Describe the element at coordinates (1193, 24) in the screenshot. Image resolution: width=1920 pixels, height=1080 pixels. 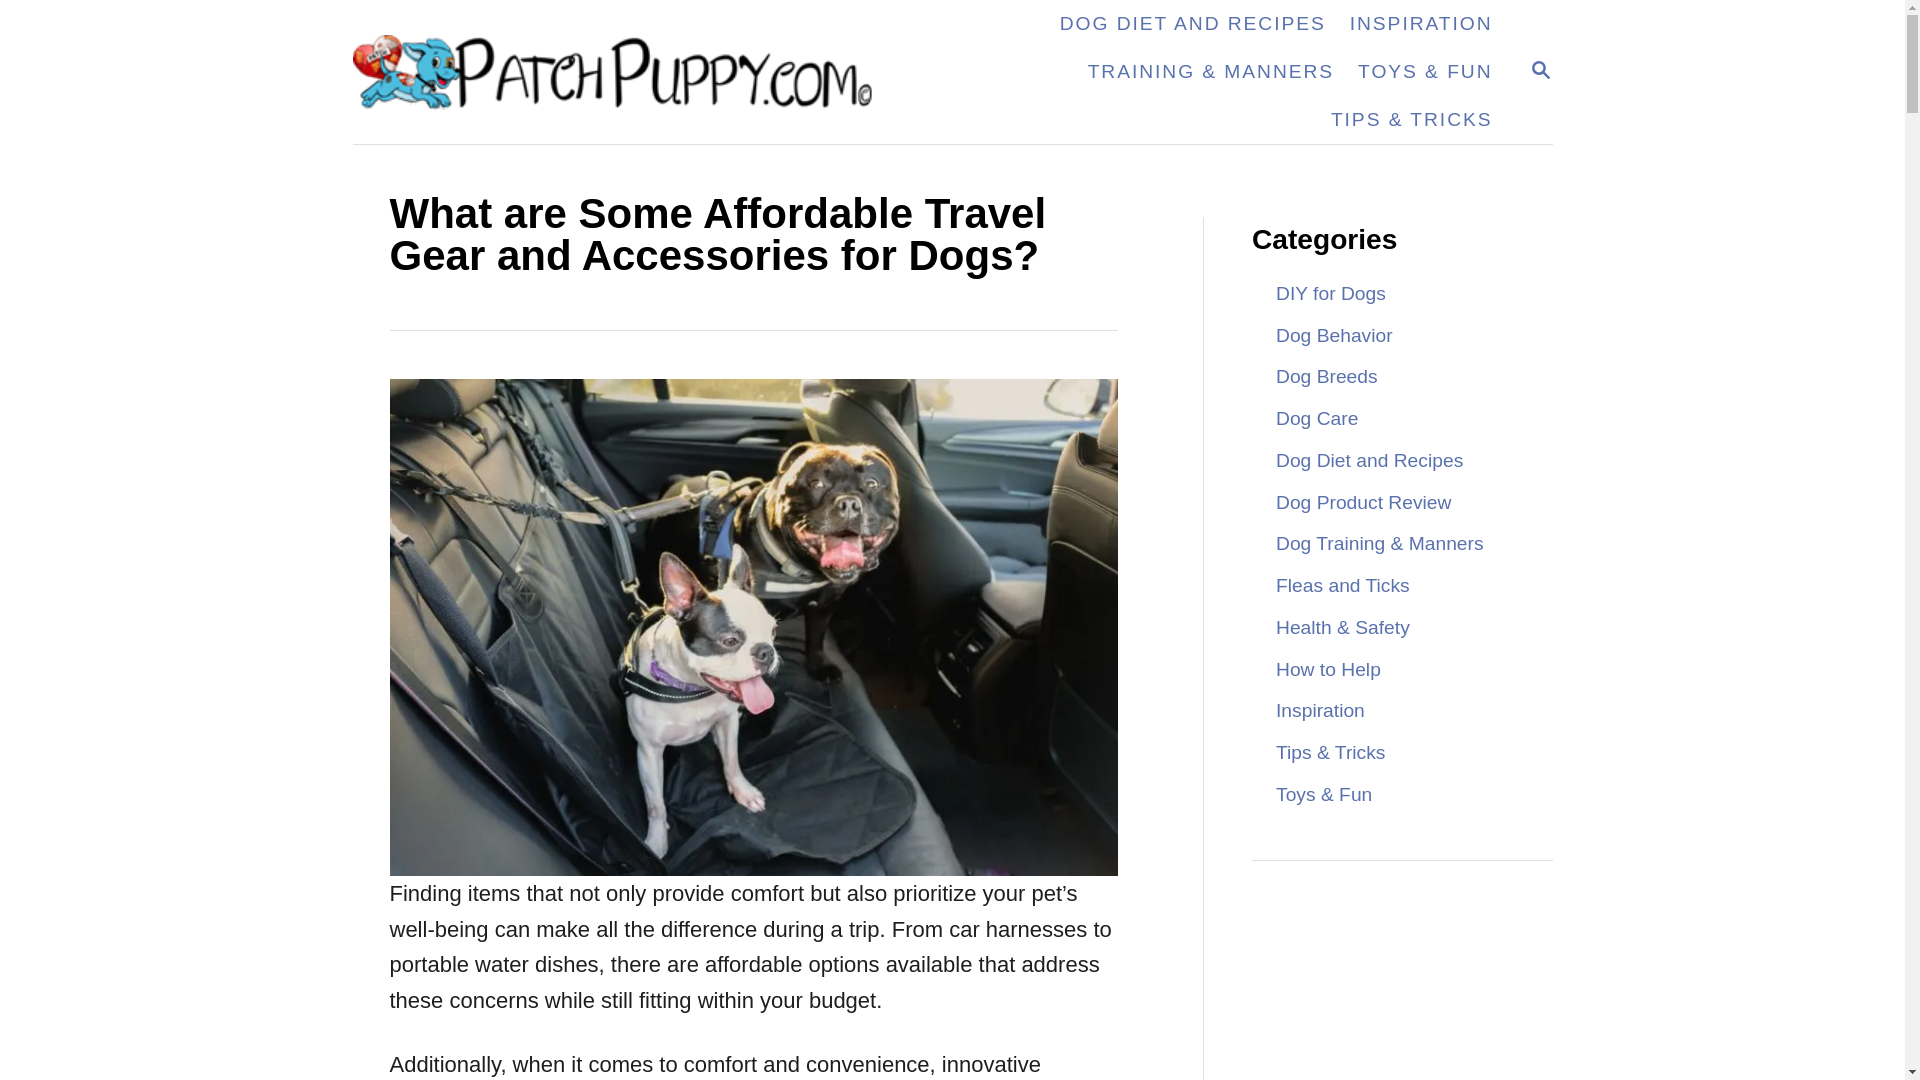
I see `Fleas and Ticks` at that location.